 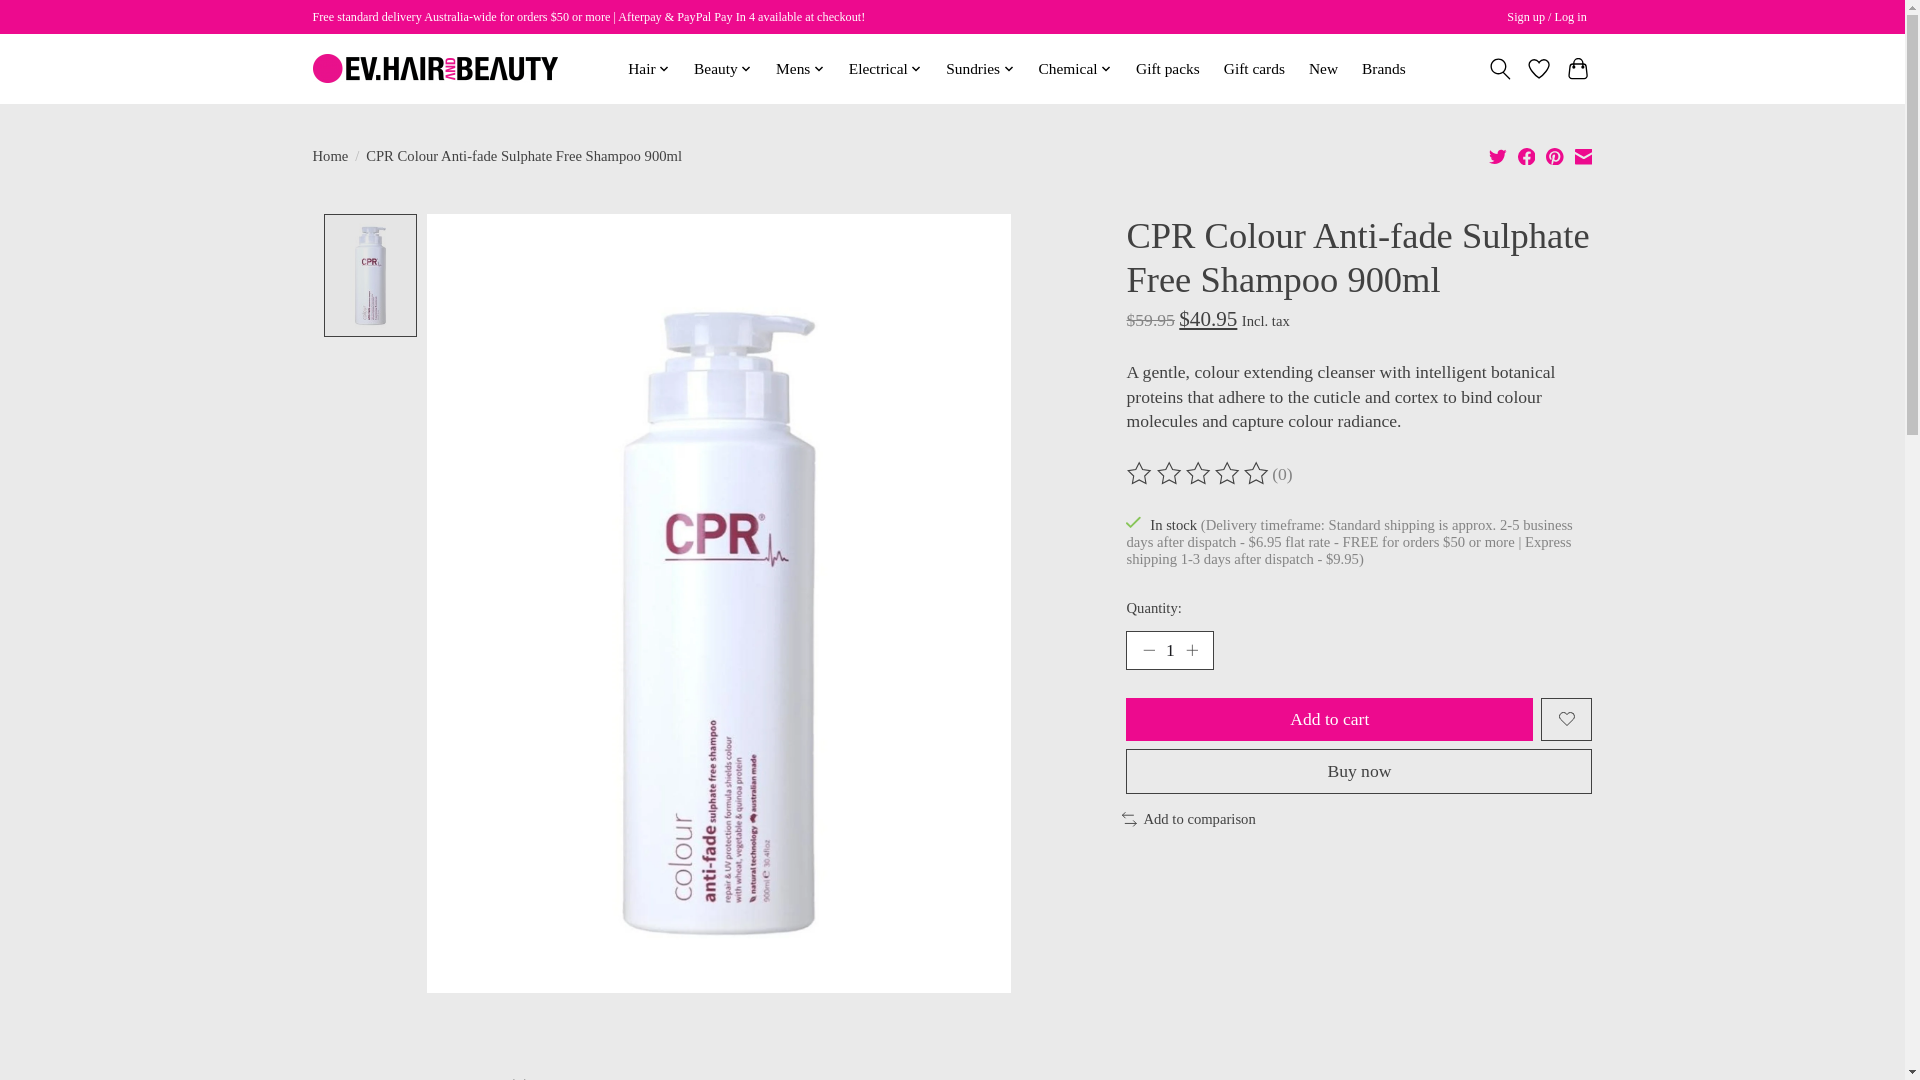 What do you see at coordinates (648, 69) in the screenshot?
I see `Hair` at bounding box center [648, 69].